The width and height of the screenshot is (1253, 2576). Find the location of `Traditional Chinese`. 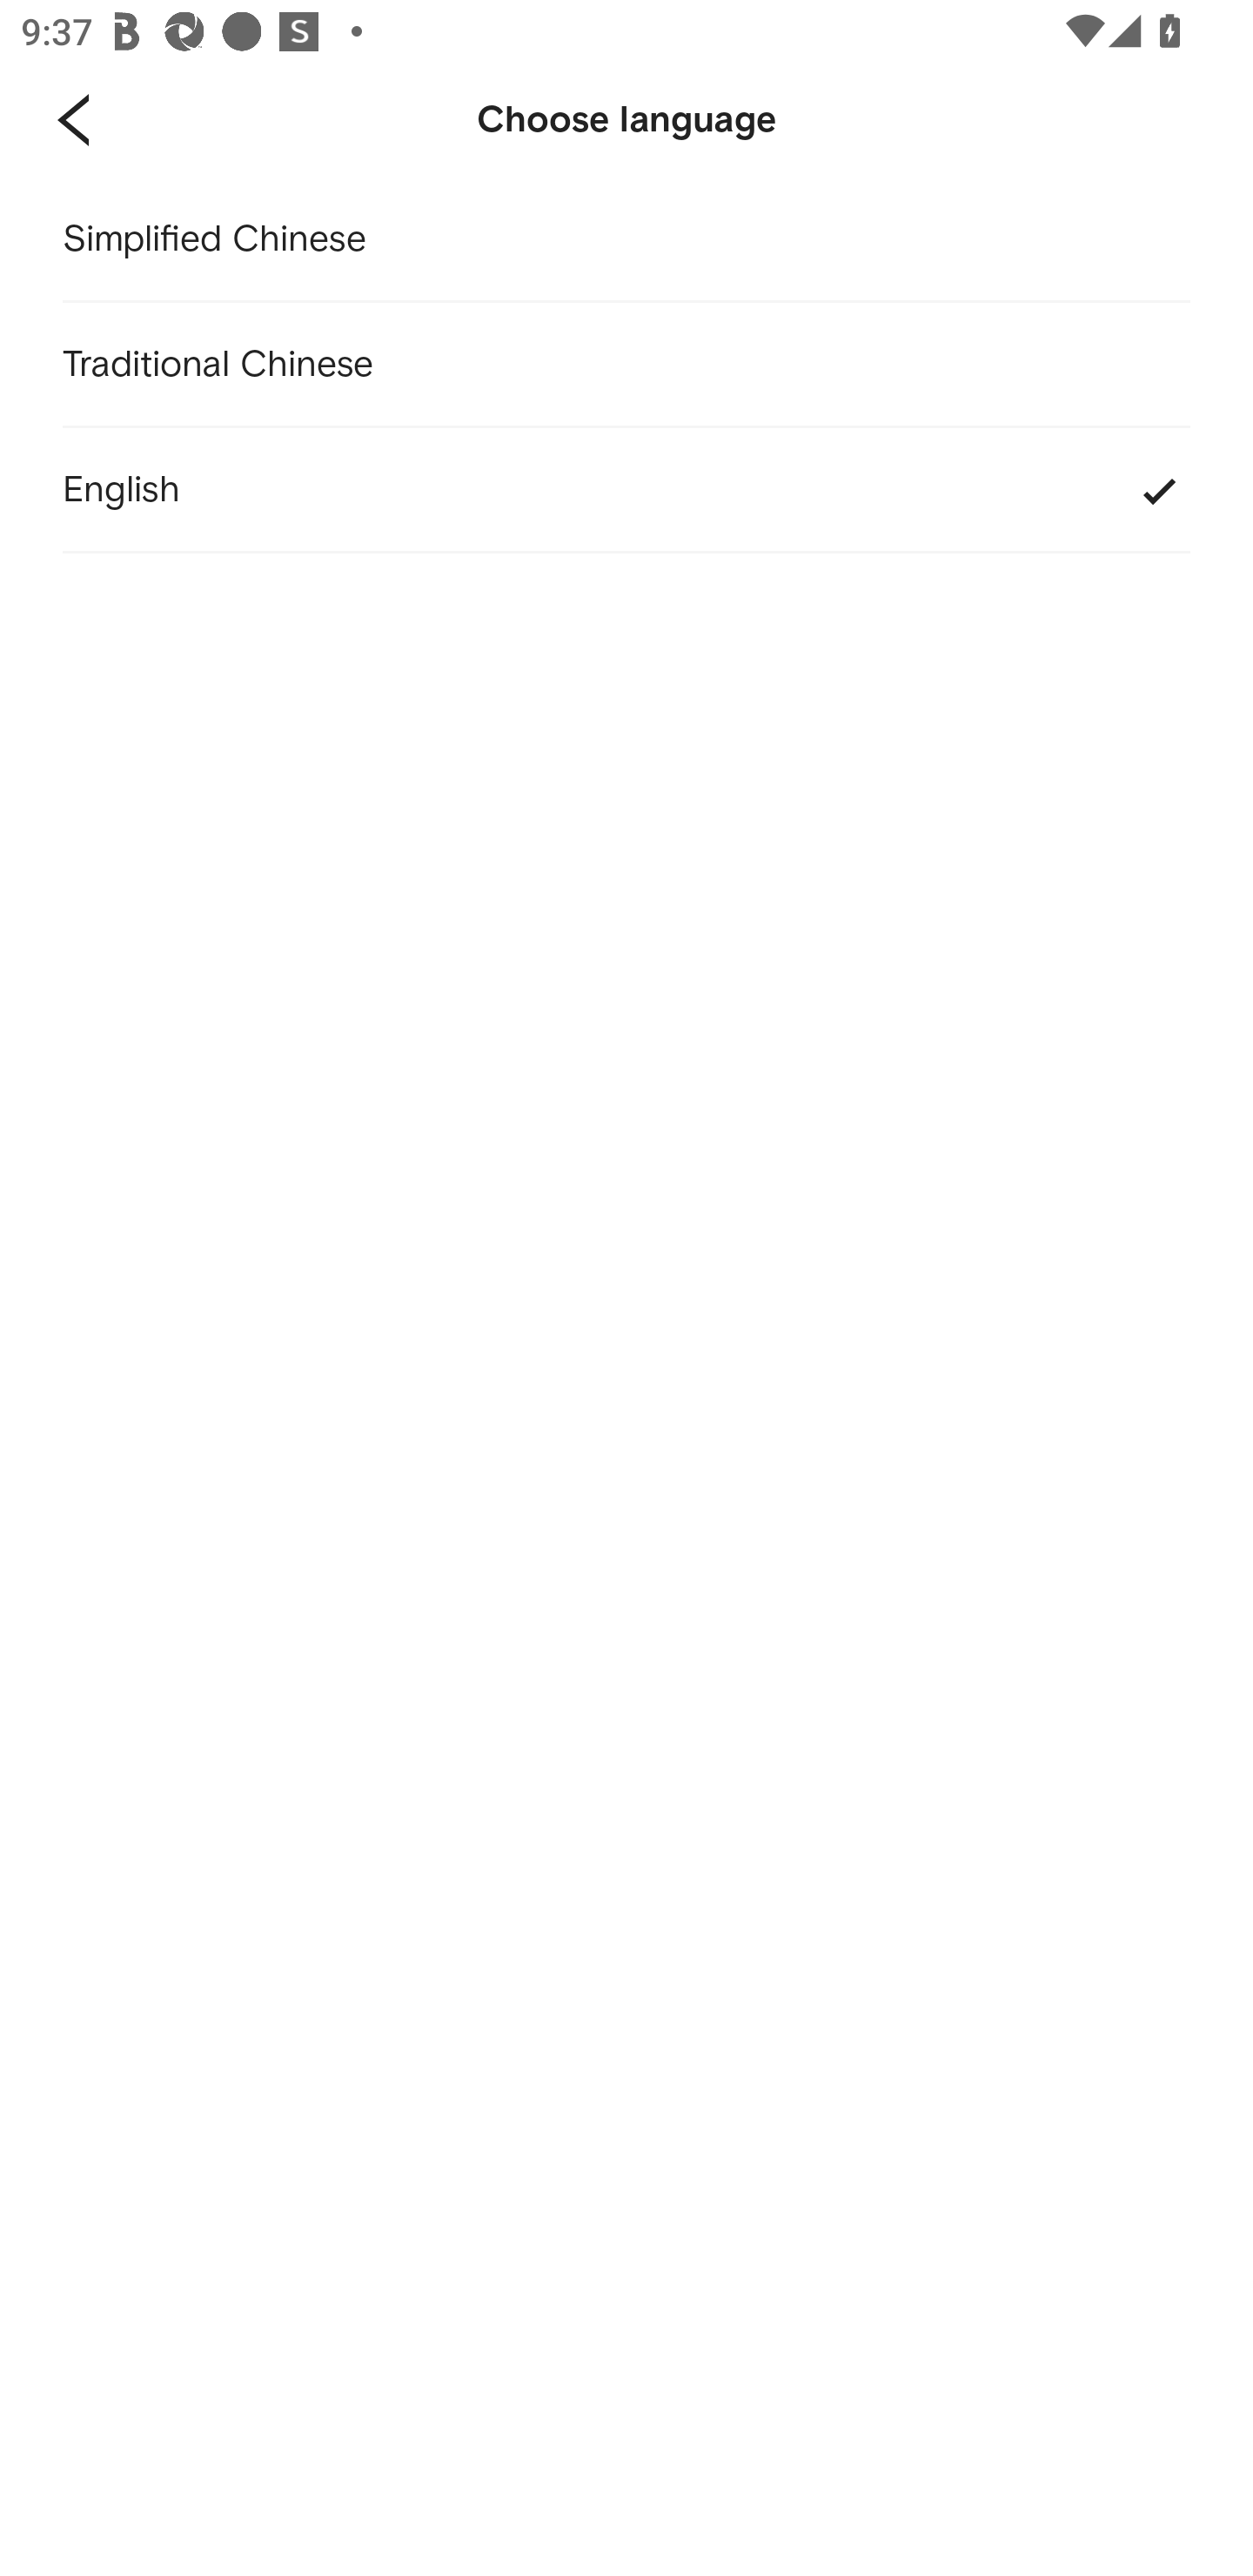

Traditional Chinese is located at coordinates (626, 366).